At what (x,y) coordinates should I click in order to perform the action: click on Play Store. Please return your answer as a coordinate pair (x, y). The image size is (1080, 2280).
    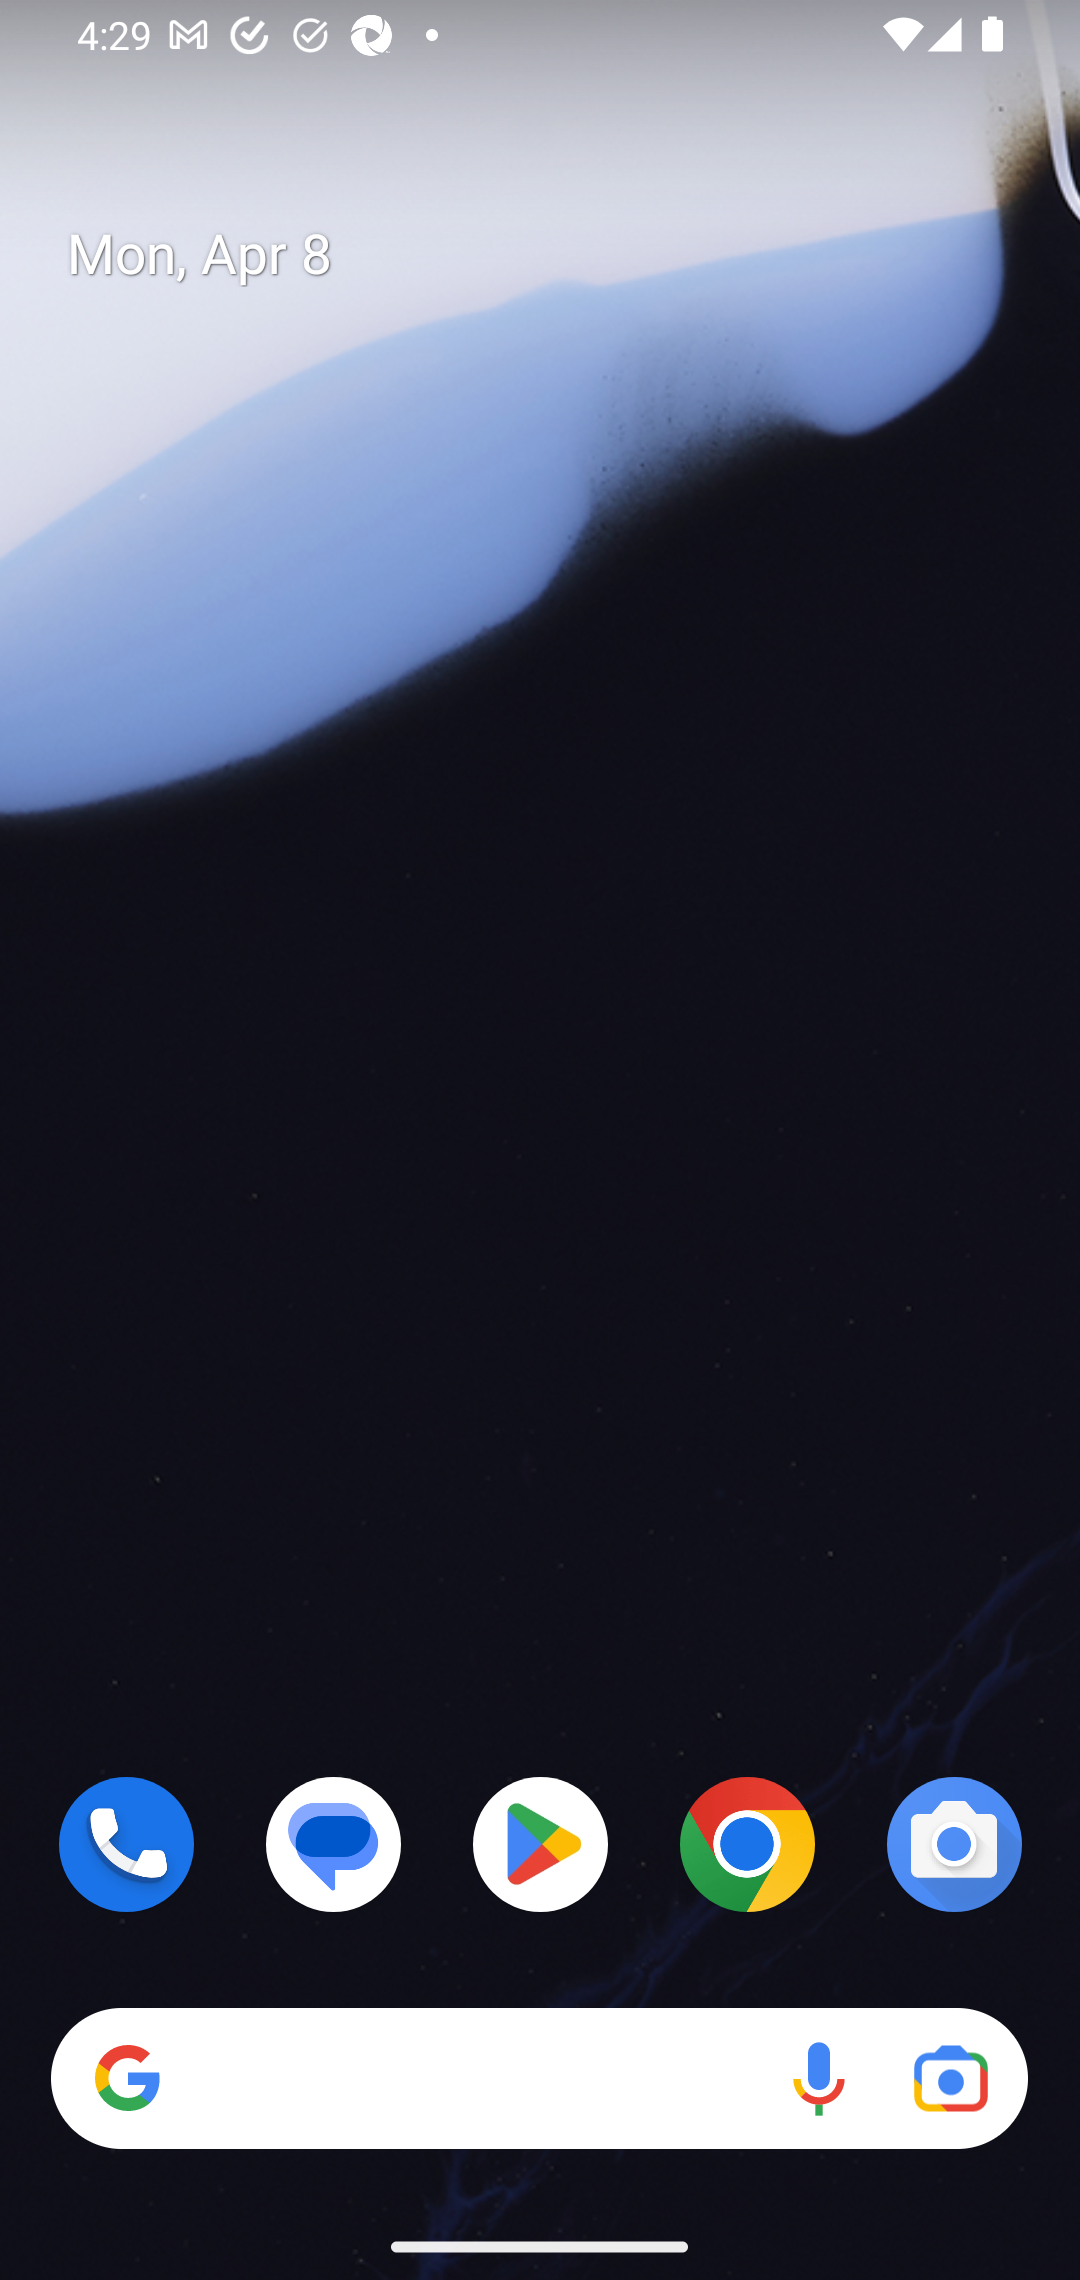
    Looking at the image, I should click on (540, 1844).